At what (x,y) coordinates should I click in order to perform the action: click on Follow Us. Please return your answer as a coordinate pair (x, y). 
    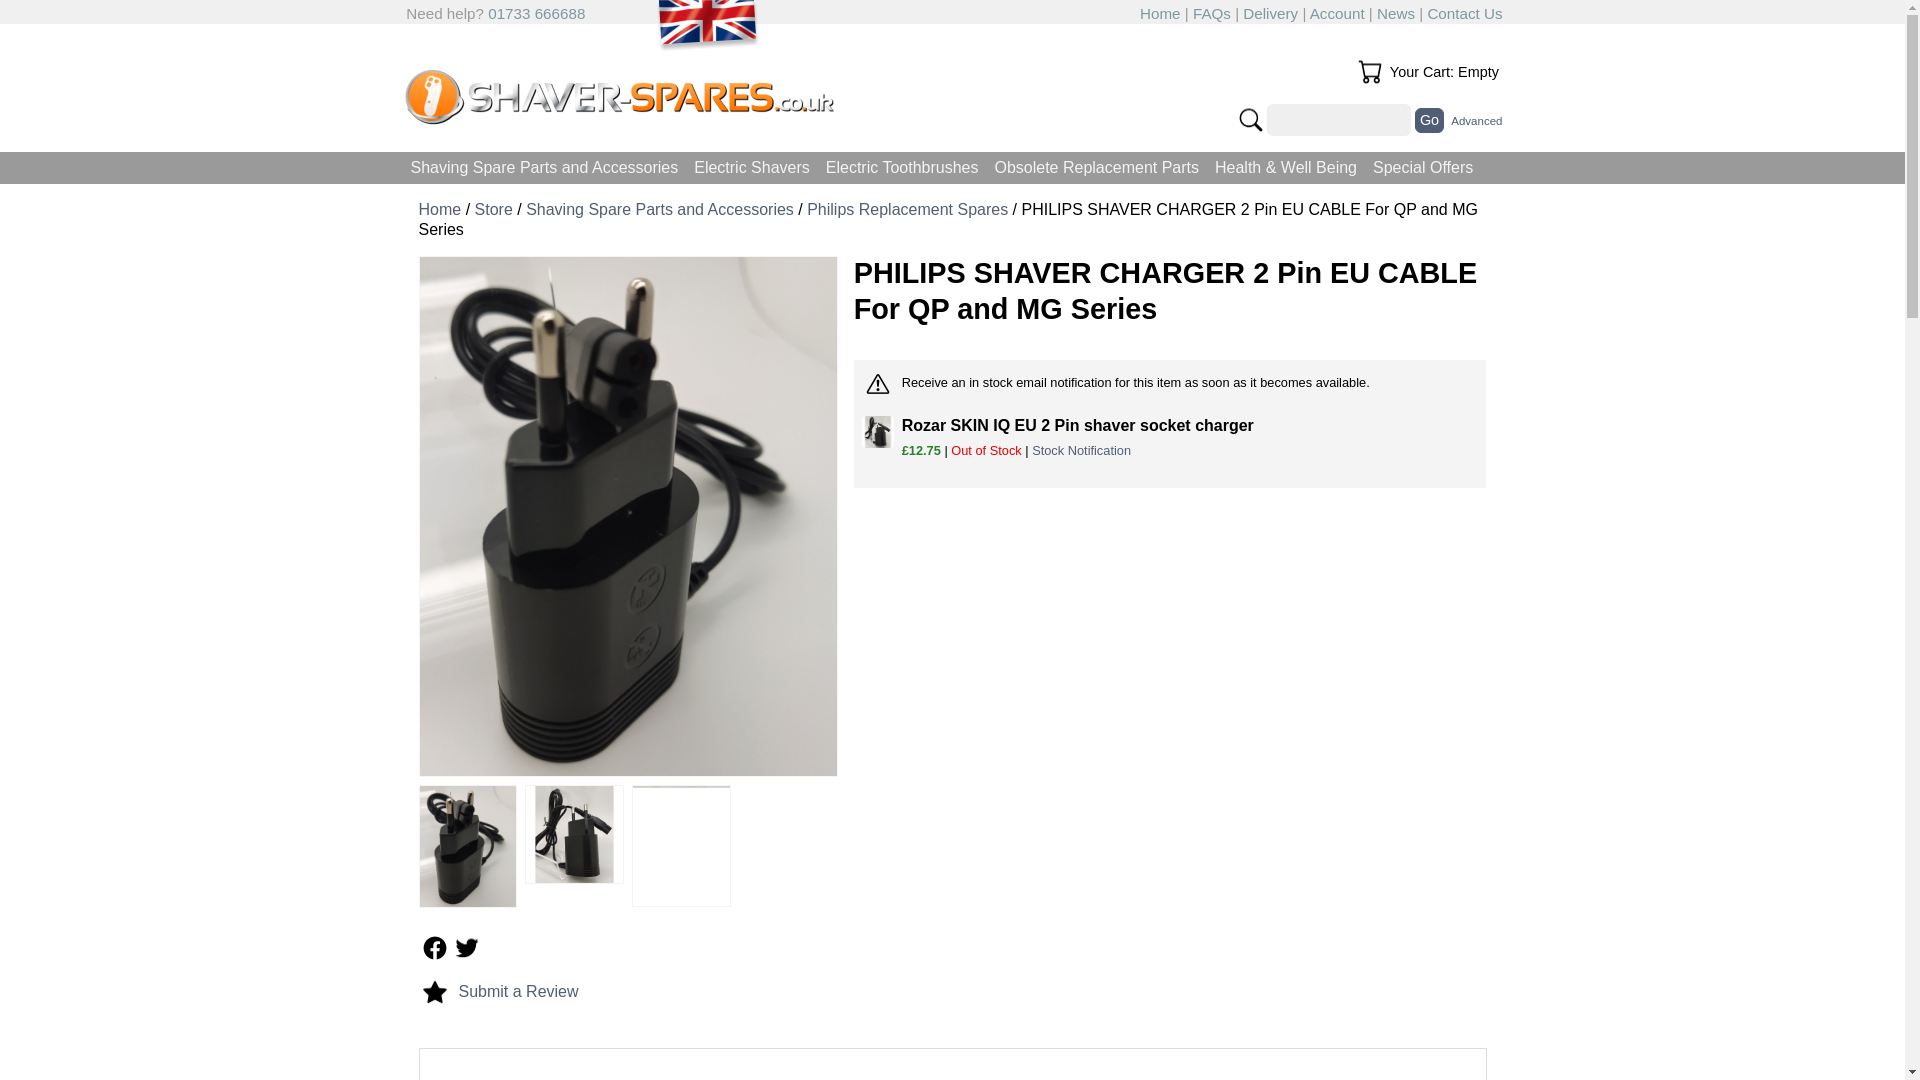
    Looking at the image, I should click on (434, 948).